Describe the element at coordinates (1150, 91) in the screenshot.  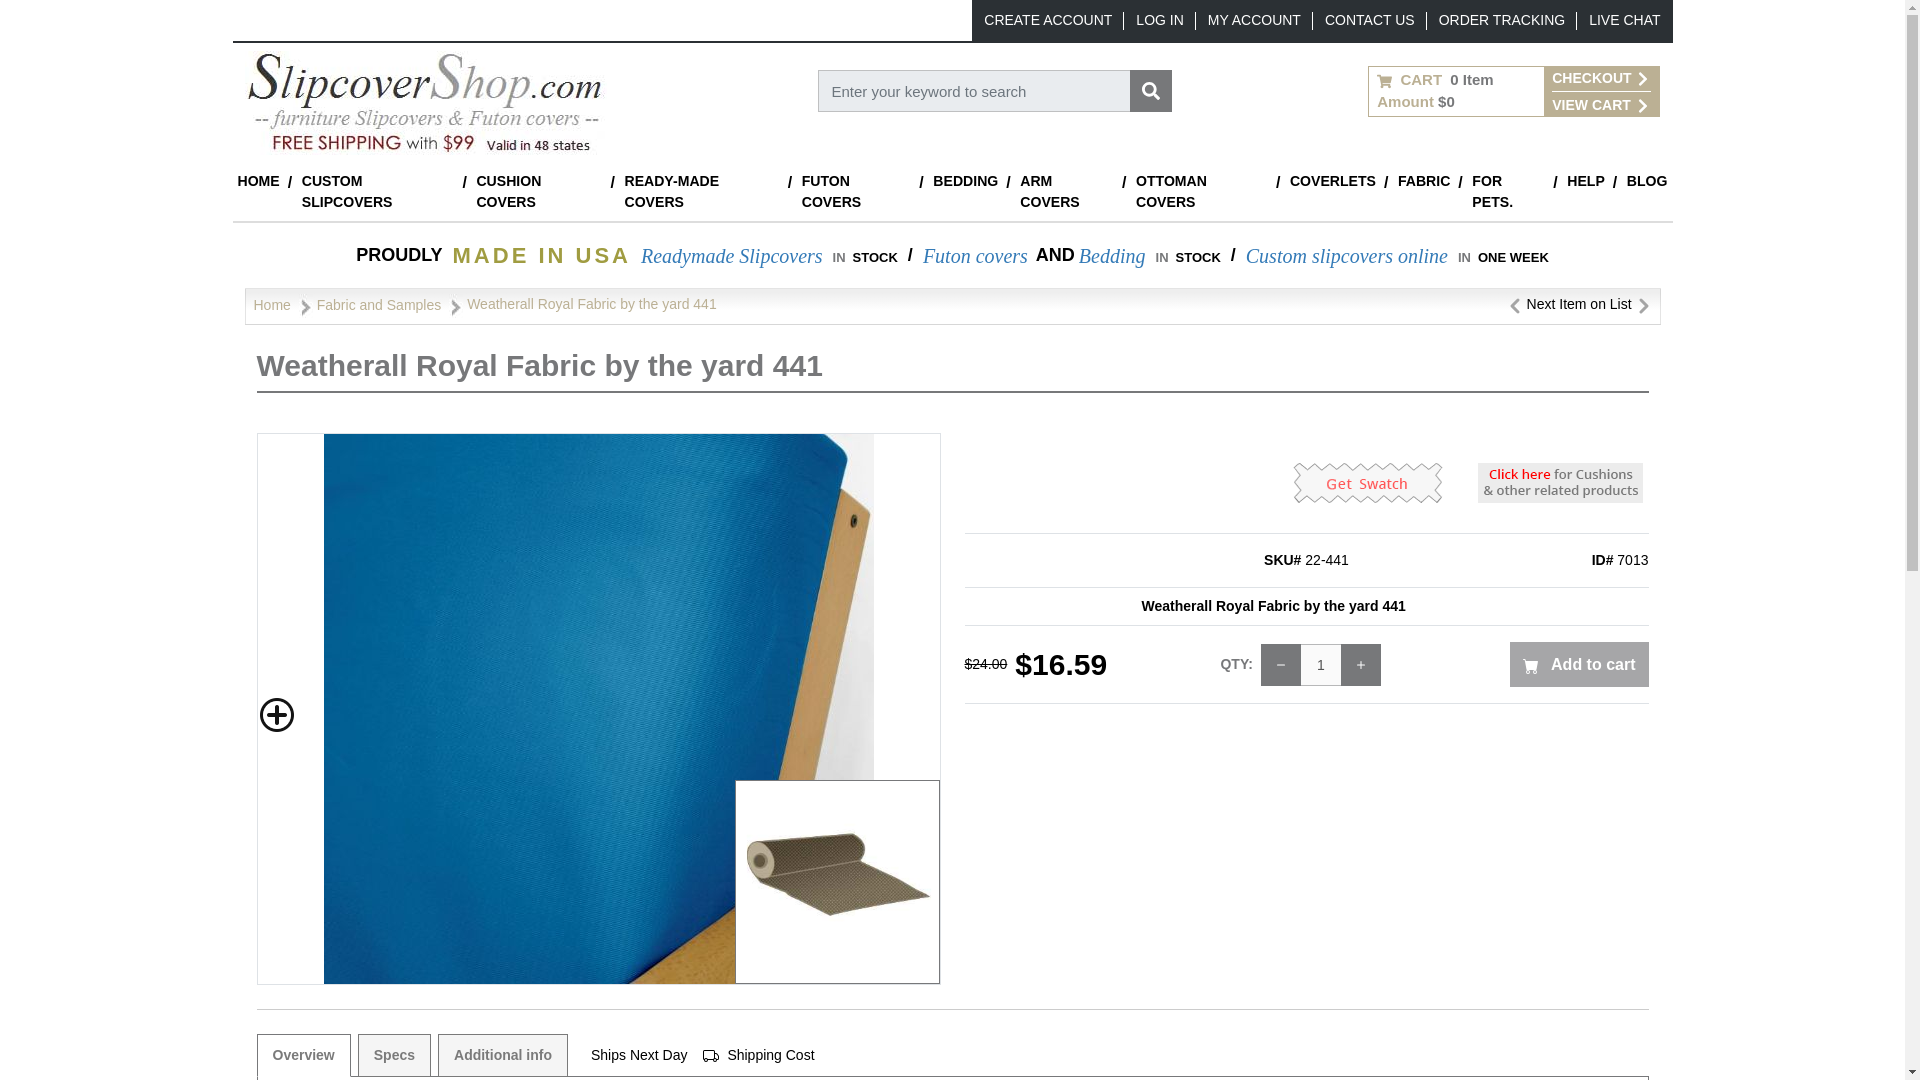
I see `Search` at that location.